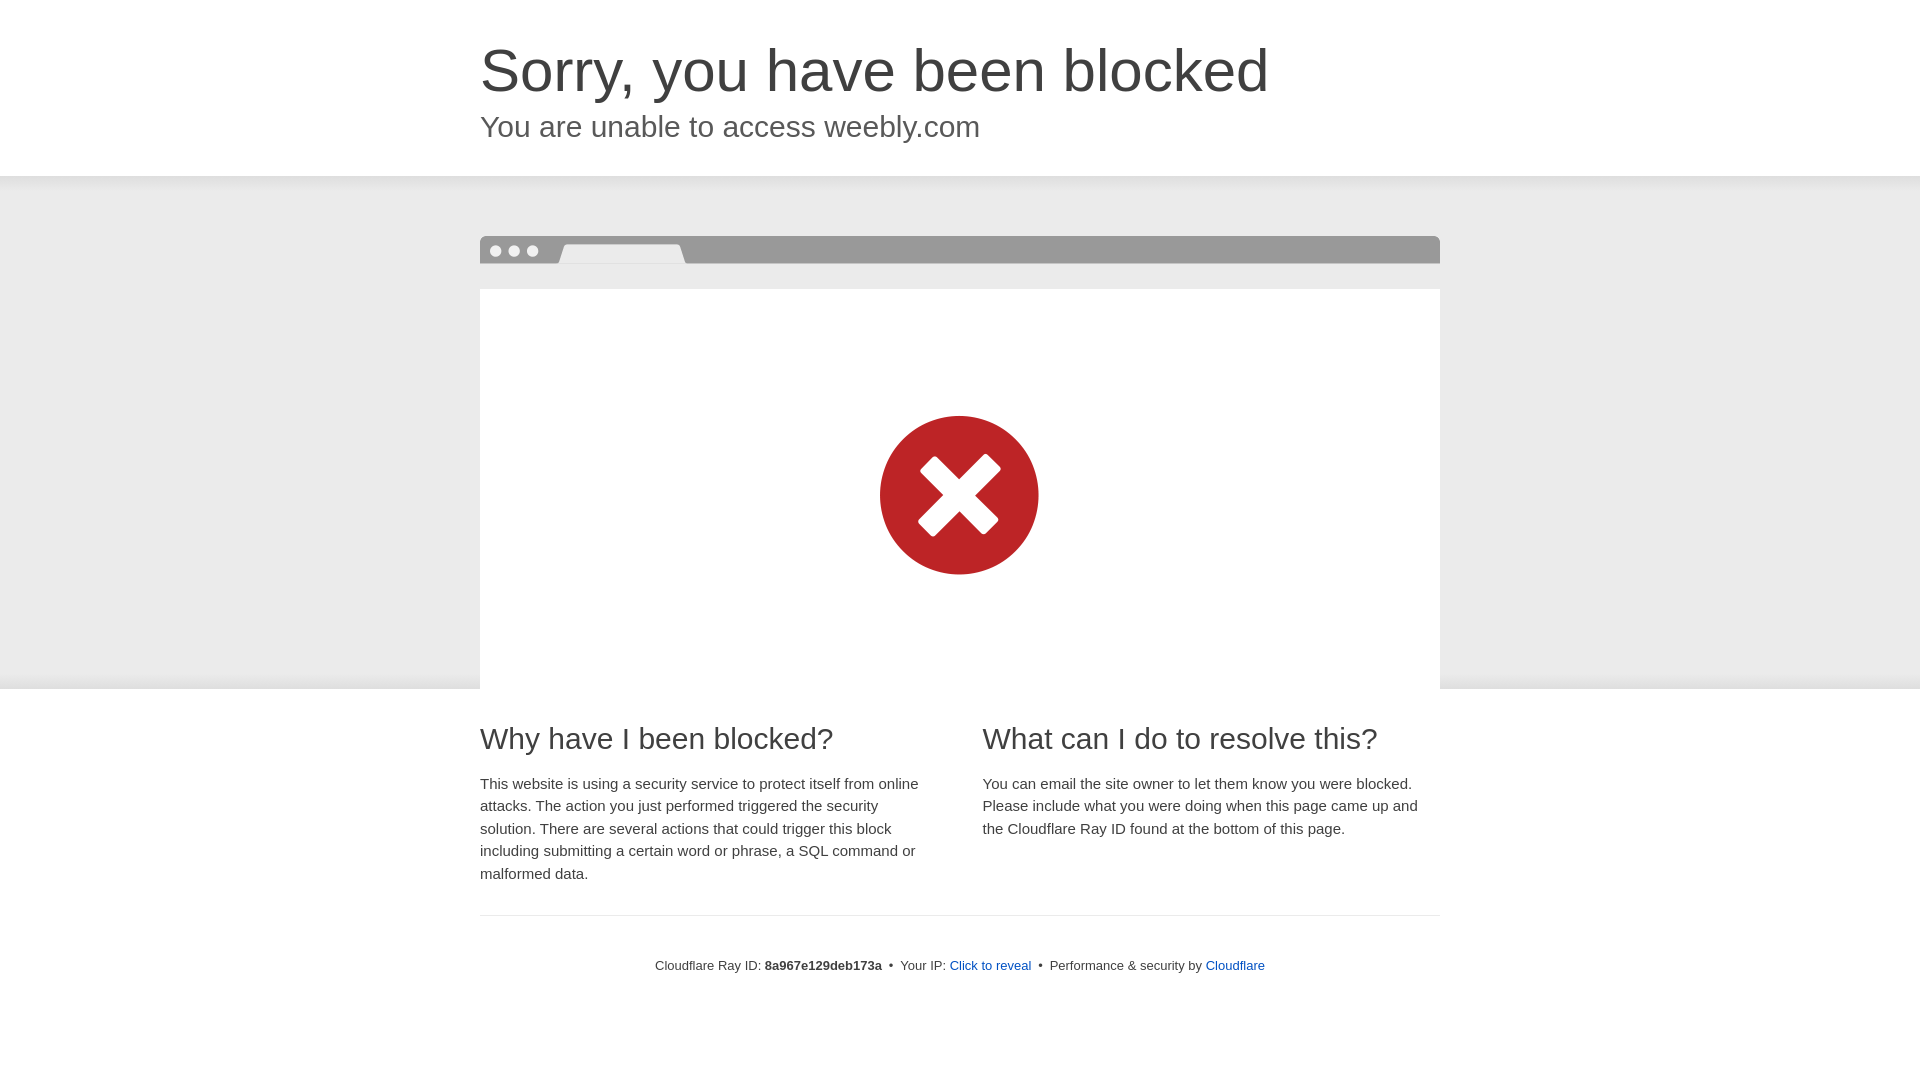 This screenshot has width=1920, height=1080. I want to click on Click to reveal, so click(991, 966).